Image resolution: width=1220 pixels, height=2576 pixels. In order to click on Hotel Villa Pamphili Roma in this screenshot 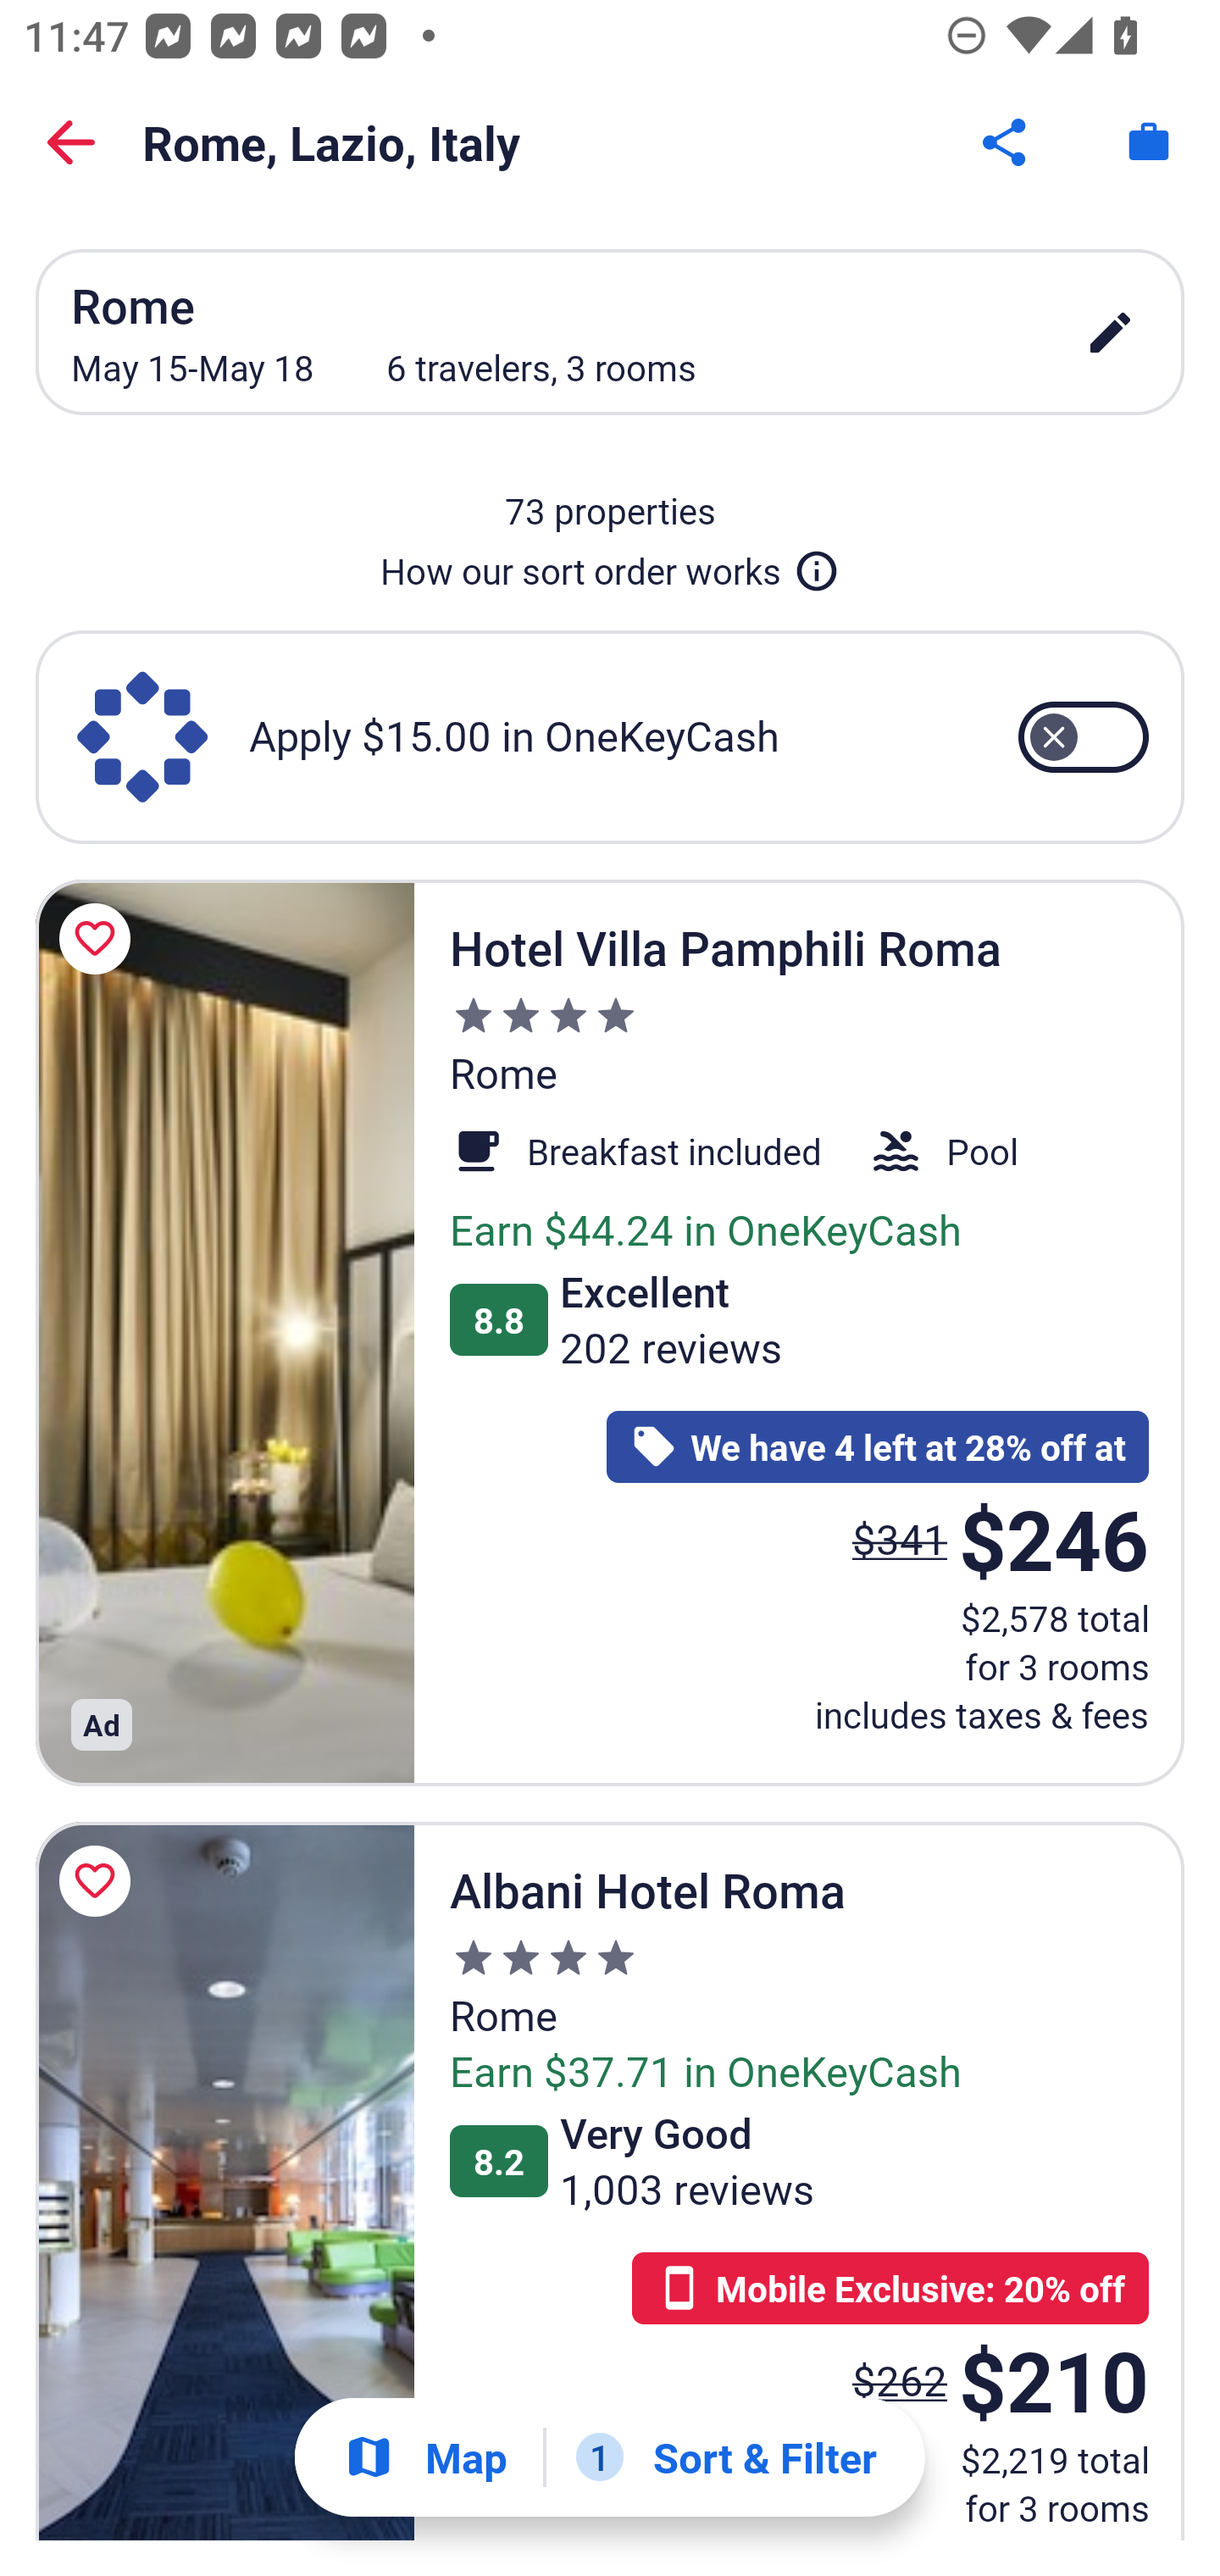, I will do `click(225, 1331)`.